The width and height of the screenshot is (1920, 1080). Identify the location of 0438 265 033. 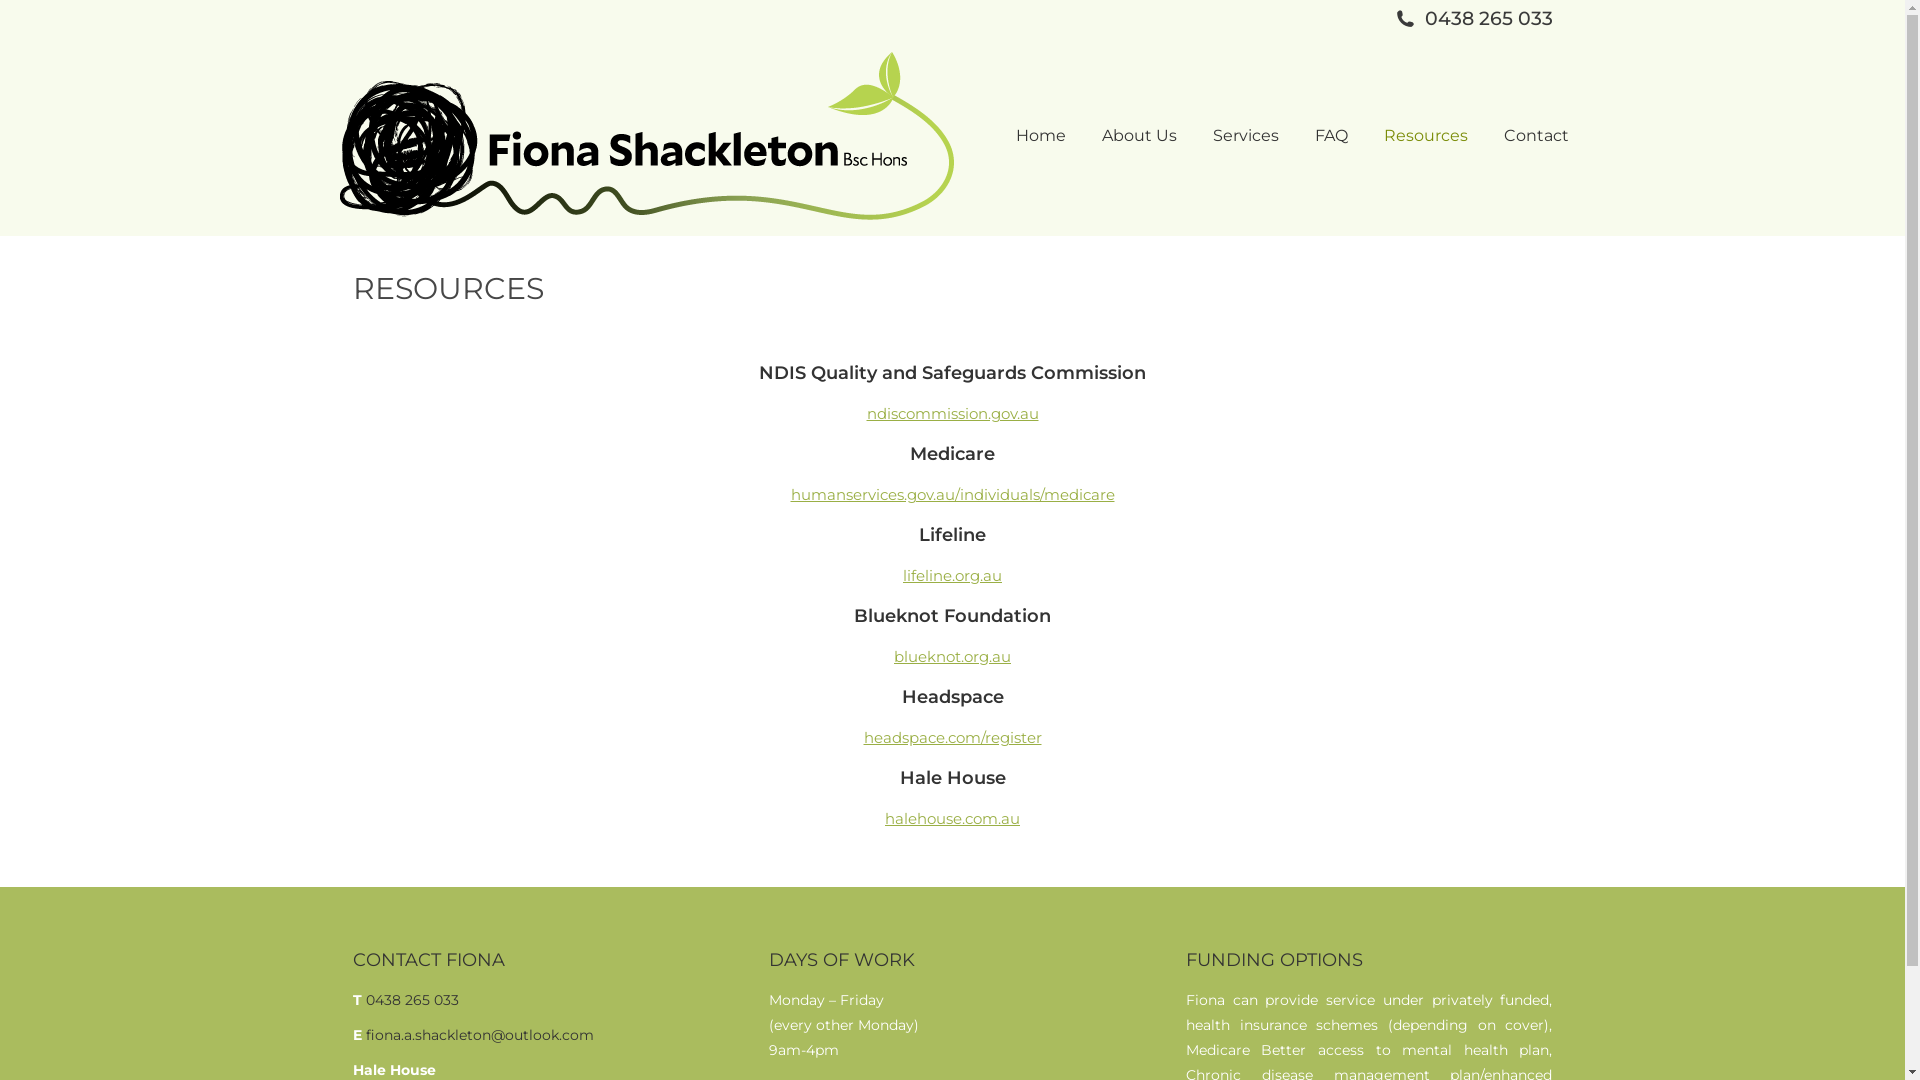
(412, 1000).